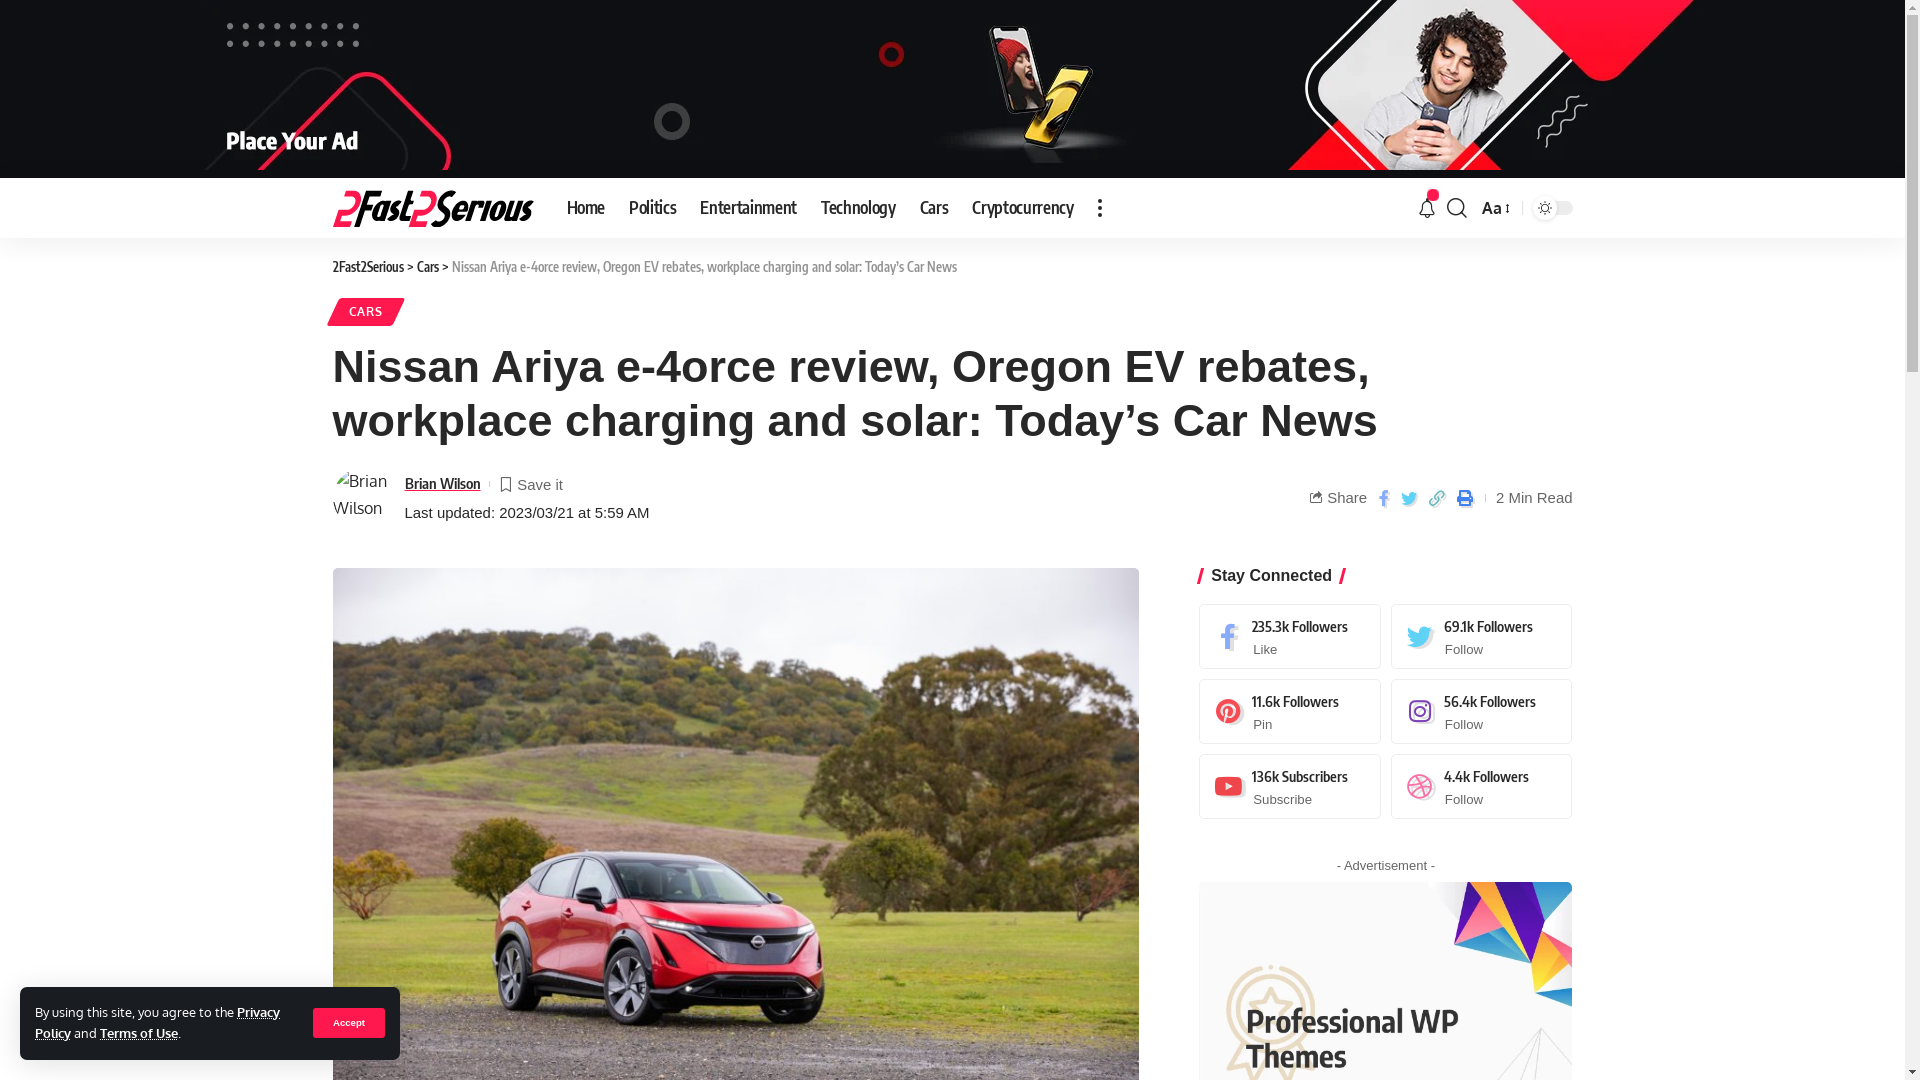 The width and height of the screenshot is (1920, 1080). What do you see at coordinates (1482, 636) in the screenshot?
I see `Twitter` at bounding box center [1482, 636].